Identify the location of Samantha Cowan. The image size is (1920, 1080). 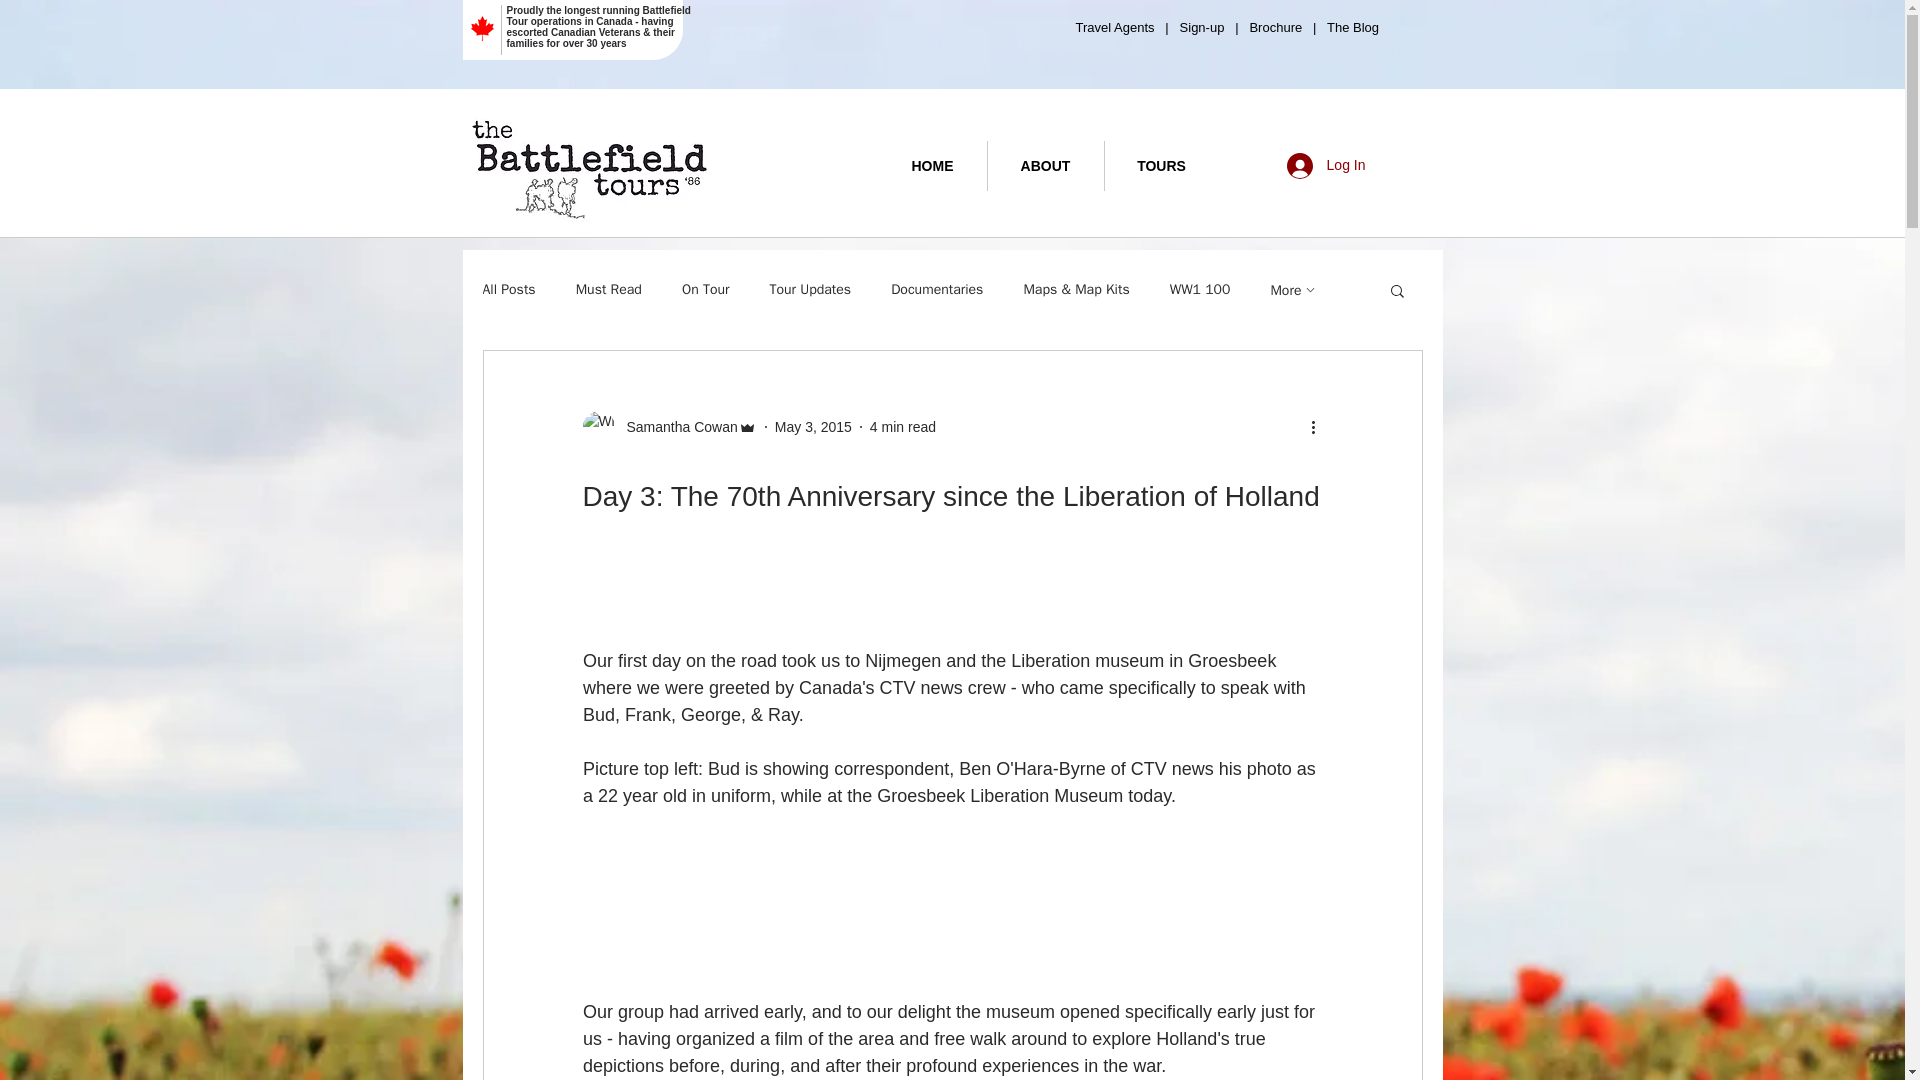
(676, 426).